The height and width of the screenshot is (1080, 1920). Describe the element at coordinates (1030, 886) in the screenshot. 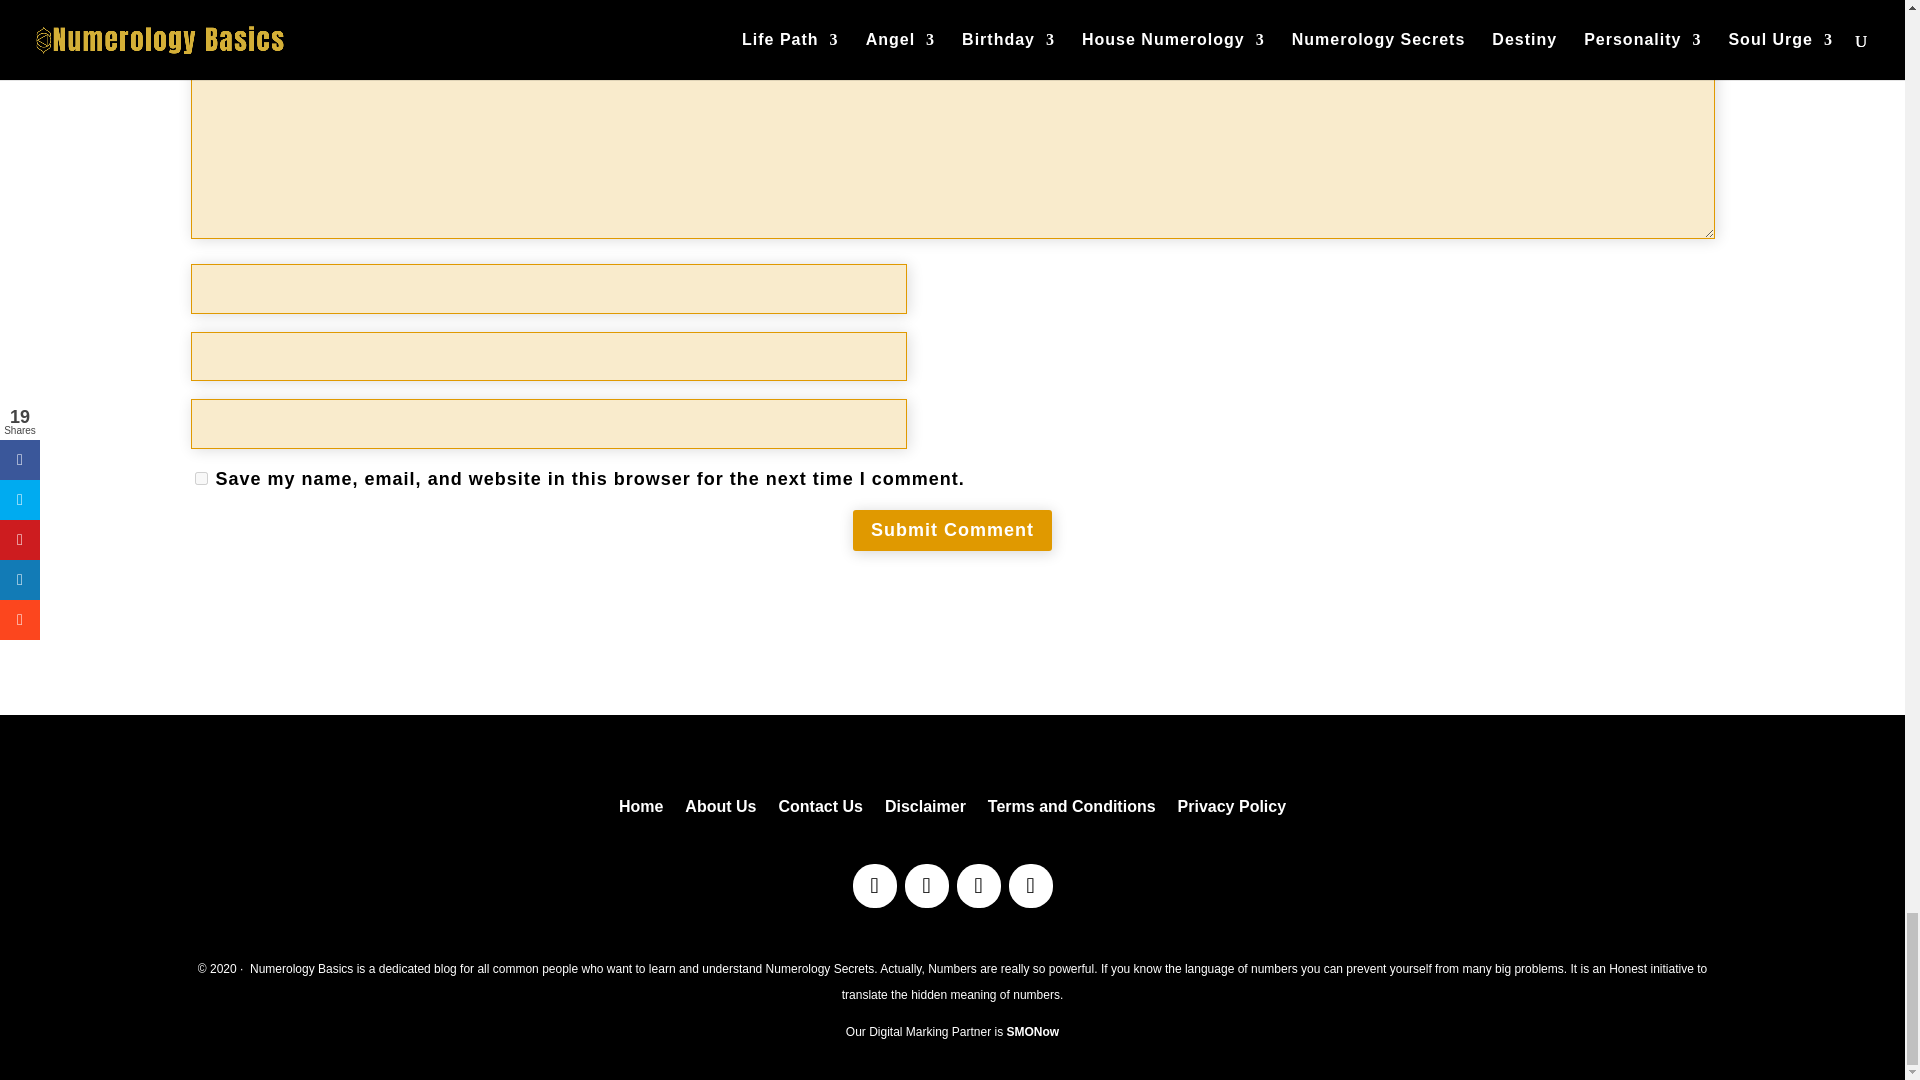

I see `Follow on Youtube` at that location.